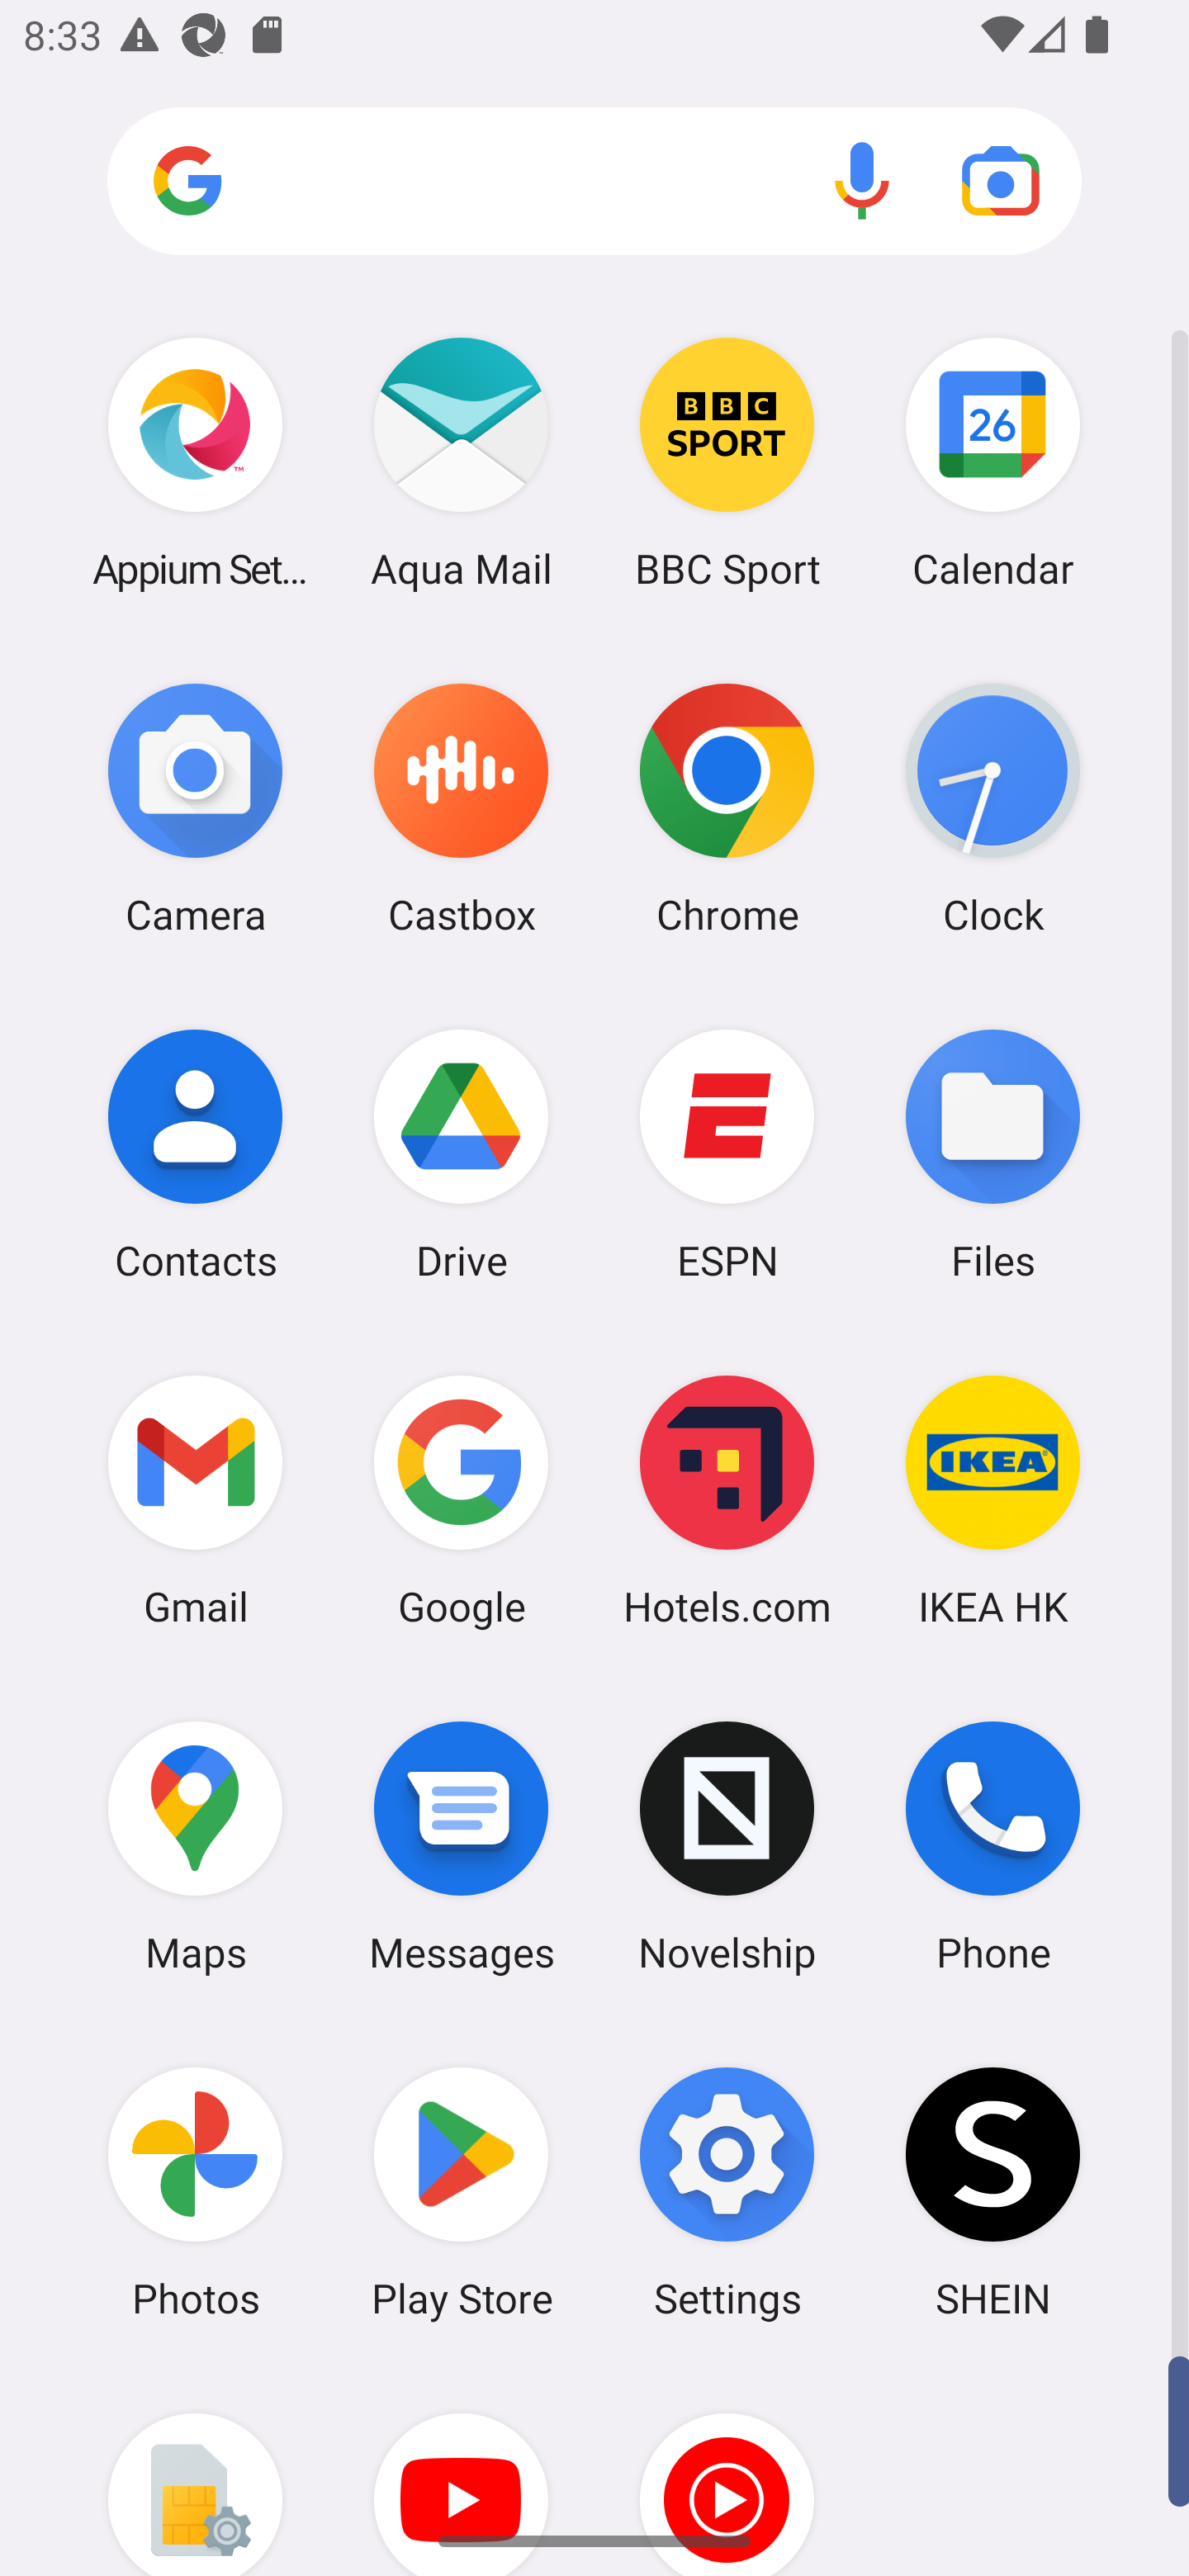 The width and height of the screenshot is (1189, 2576). Describe the element at coordinates (195, 2192) in the screenshot. I see `Photos` at that location.